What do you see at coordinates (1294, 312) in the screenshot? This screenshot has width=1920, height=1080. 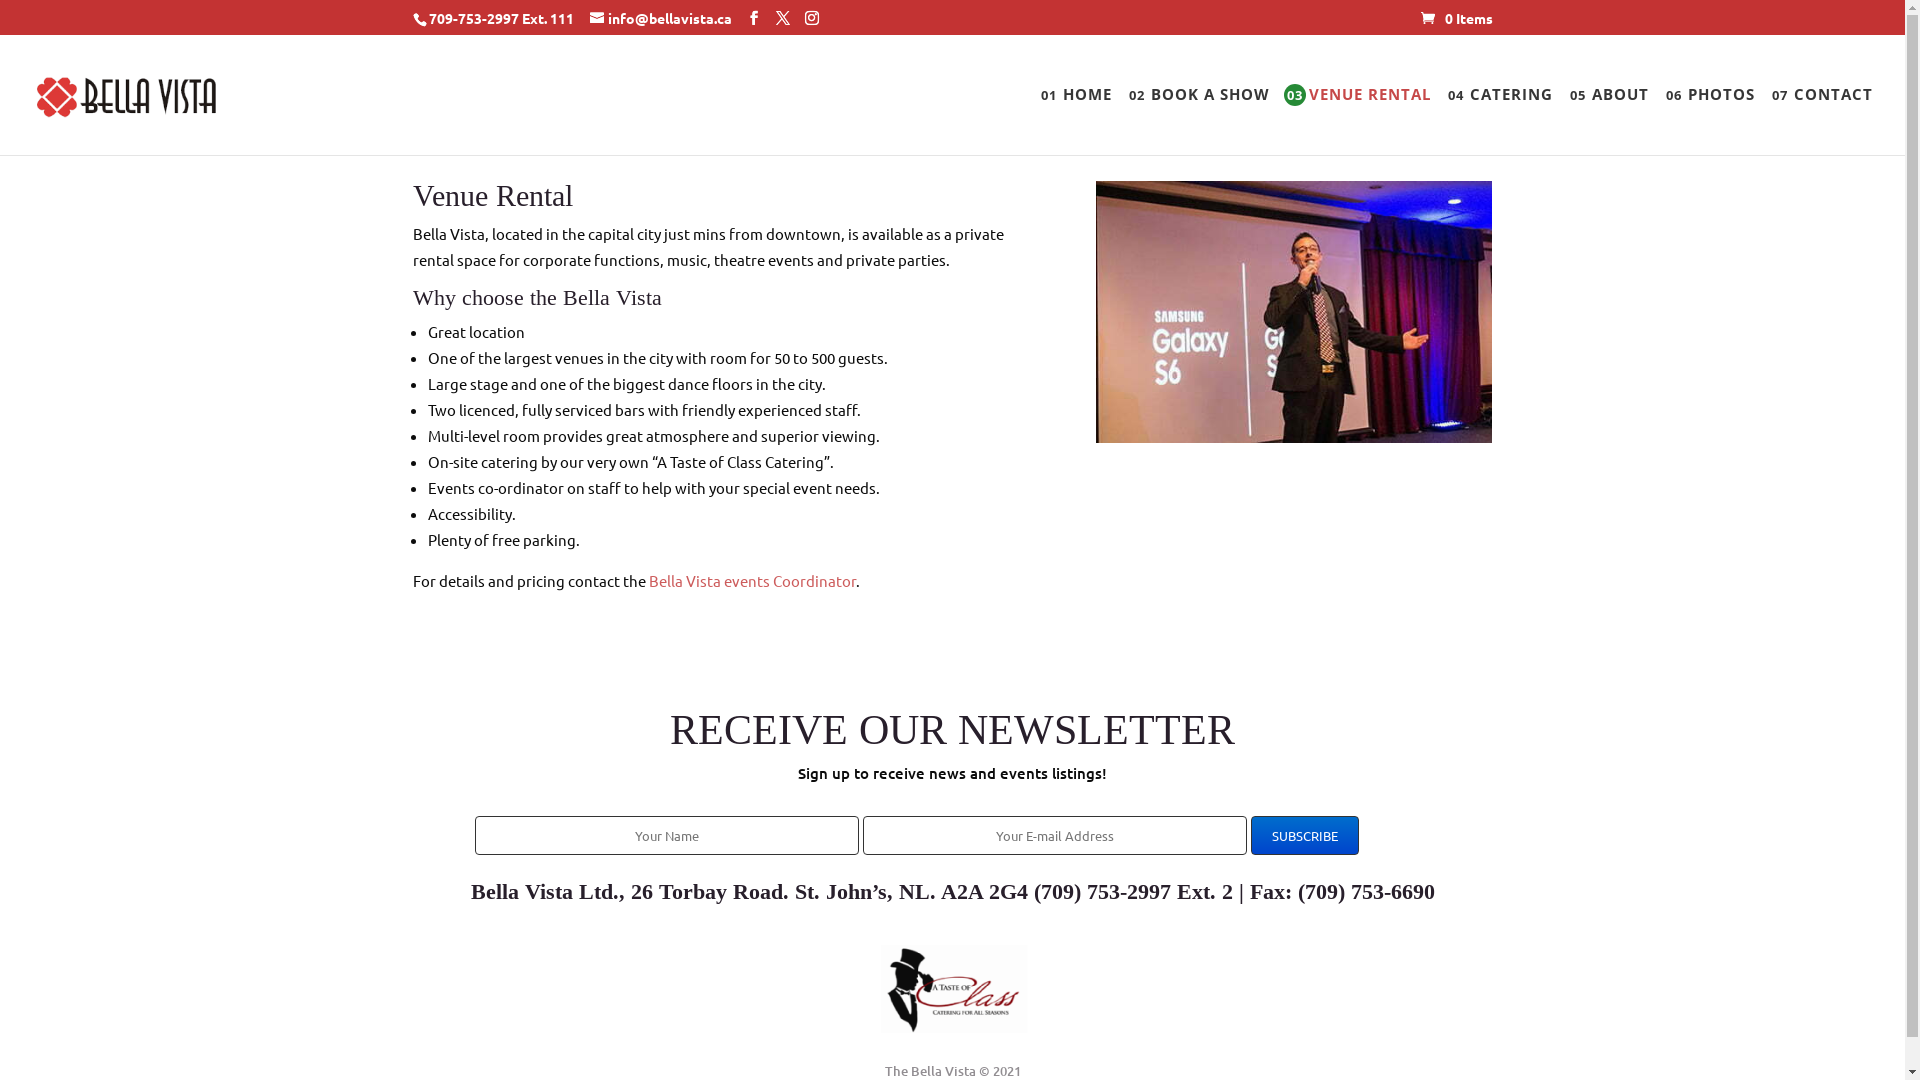 I see `corporate_new` at bounding box center [1294, 312].